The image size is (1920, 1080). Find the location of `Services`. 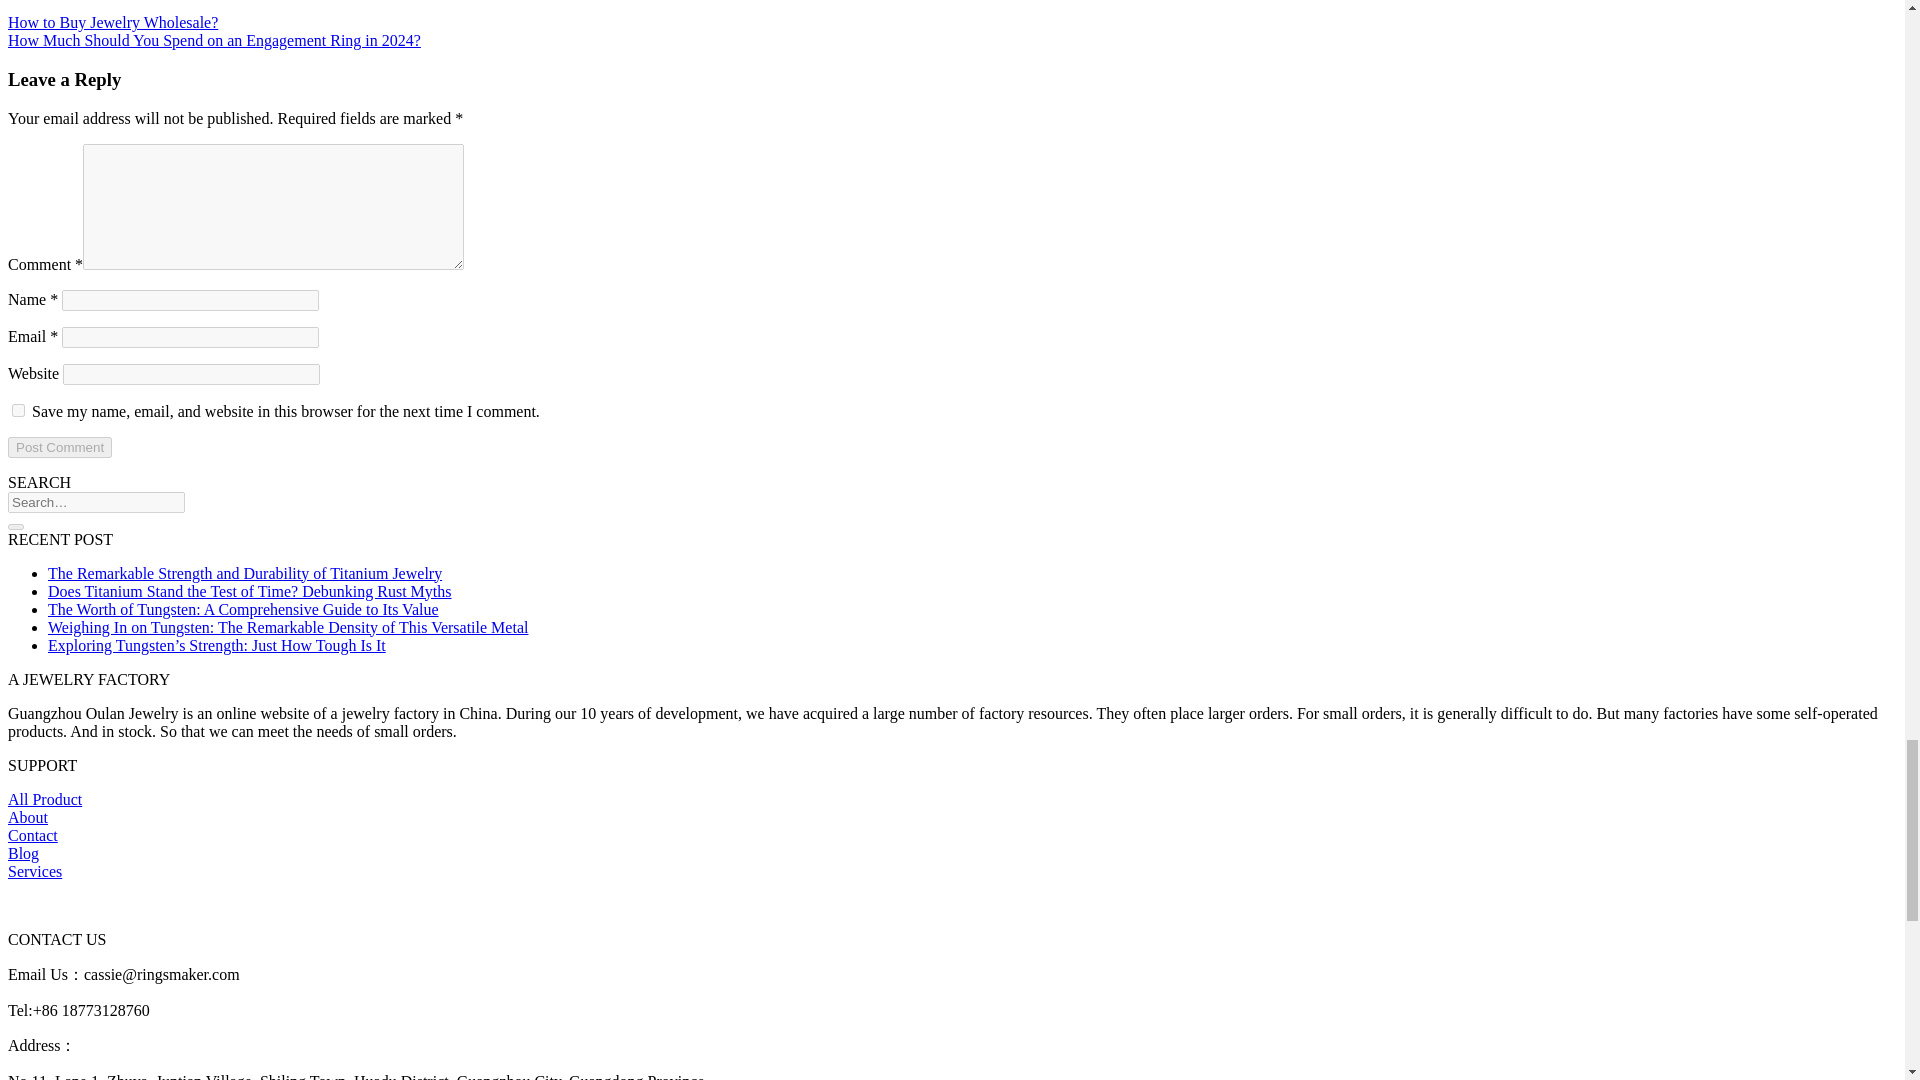

Services is located at coordinates (34, 870).